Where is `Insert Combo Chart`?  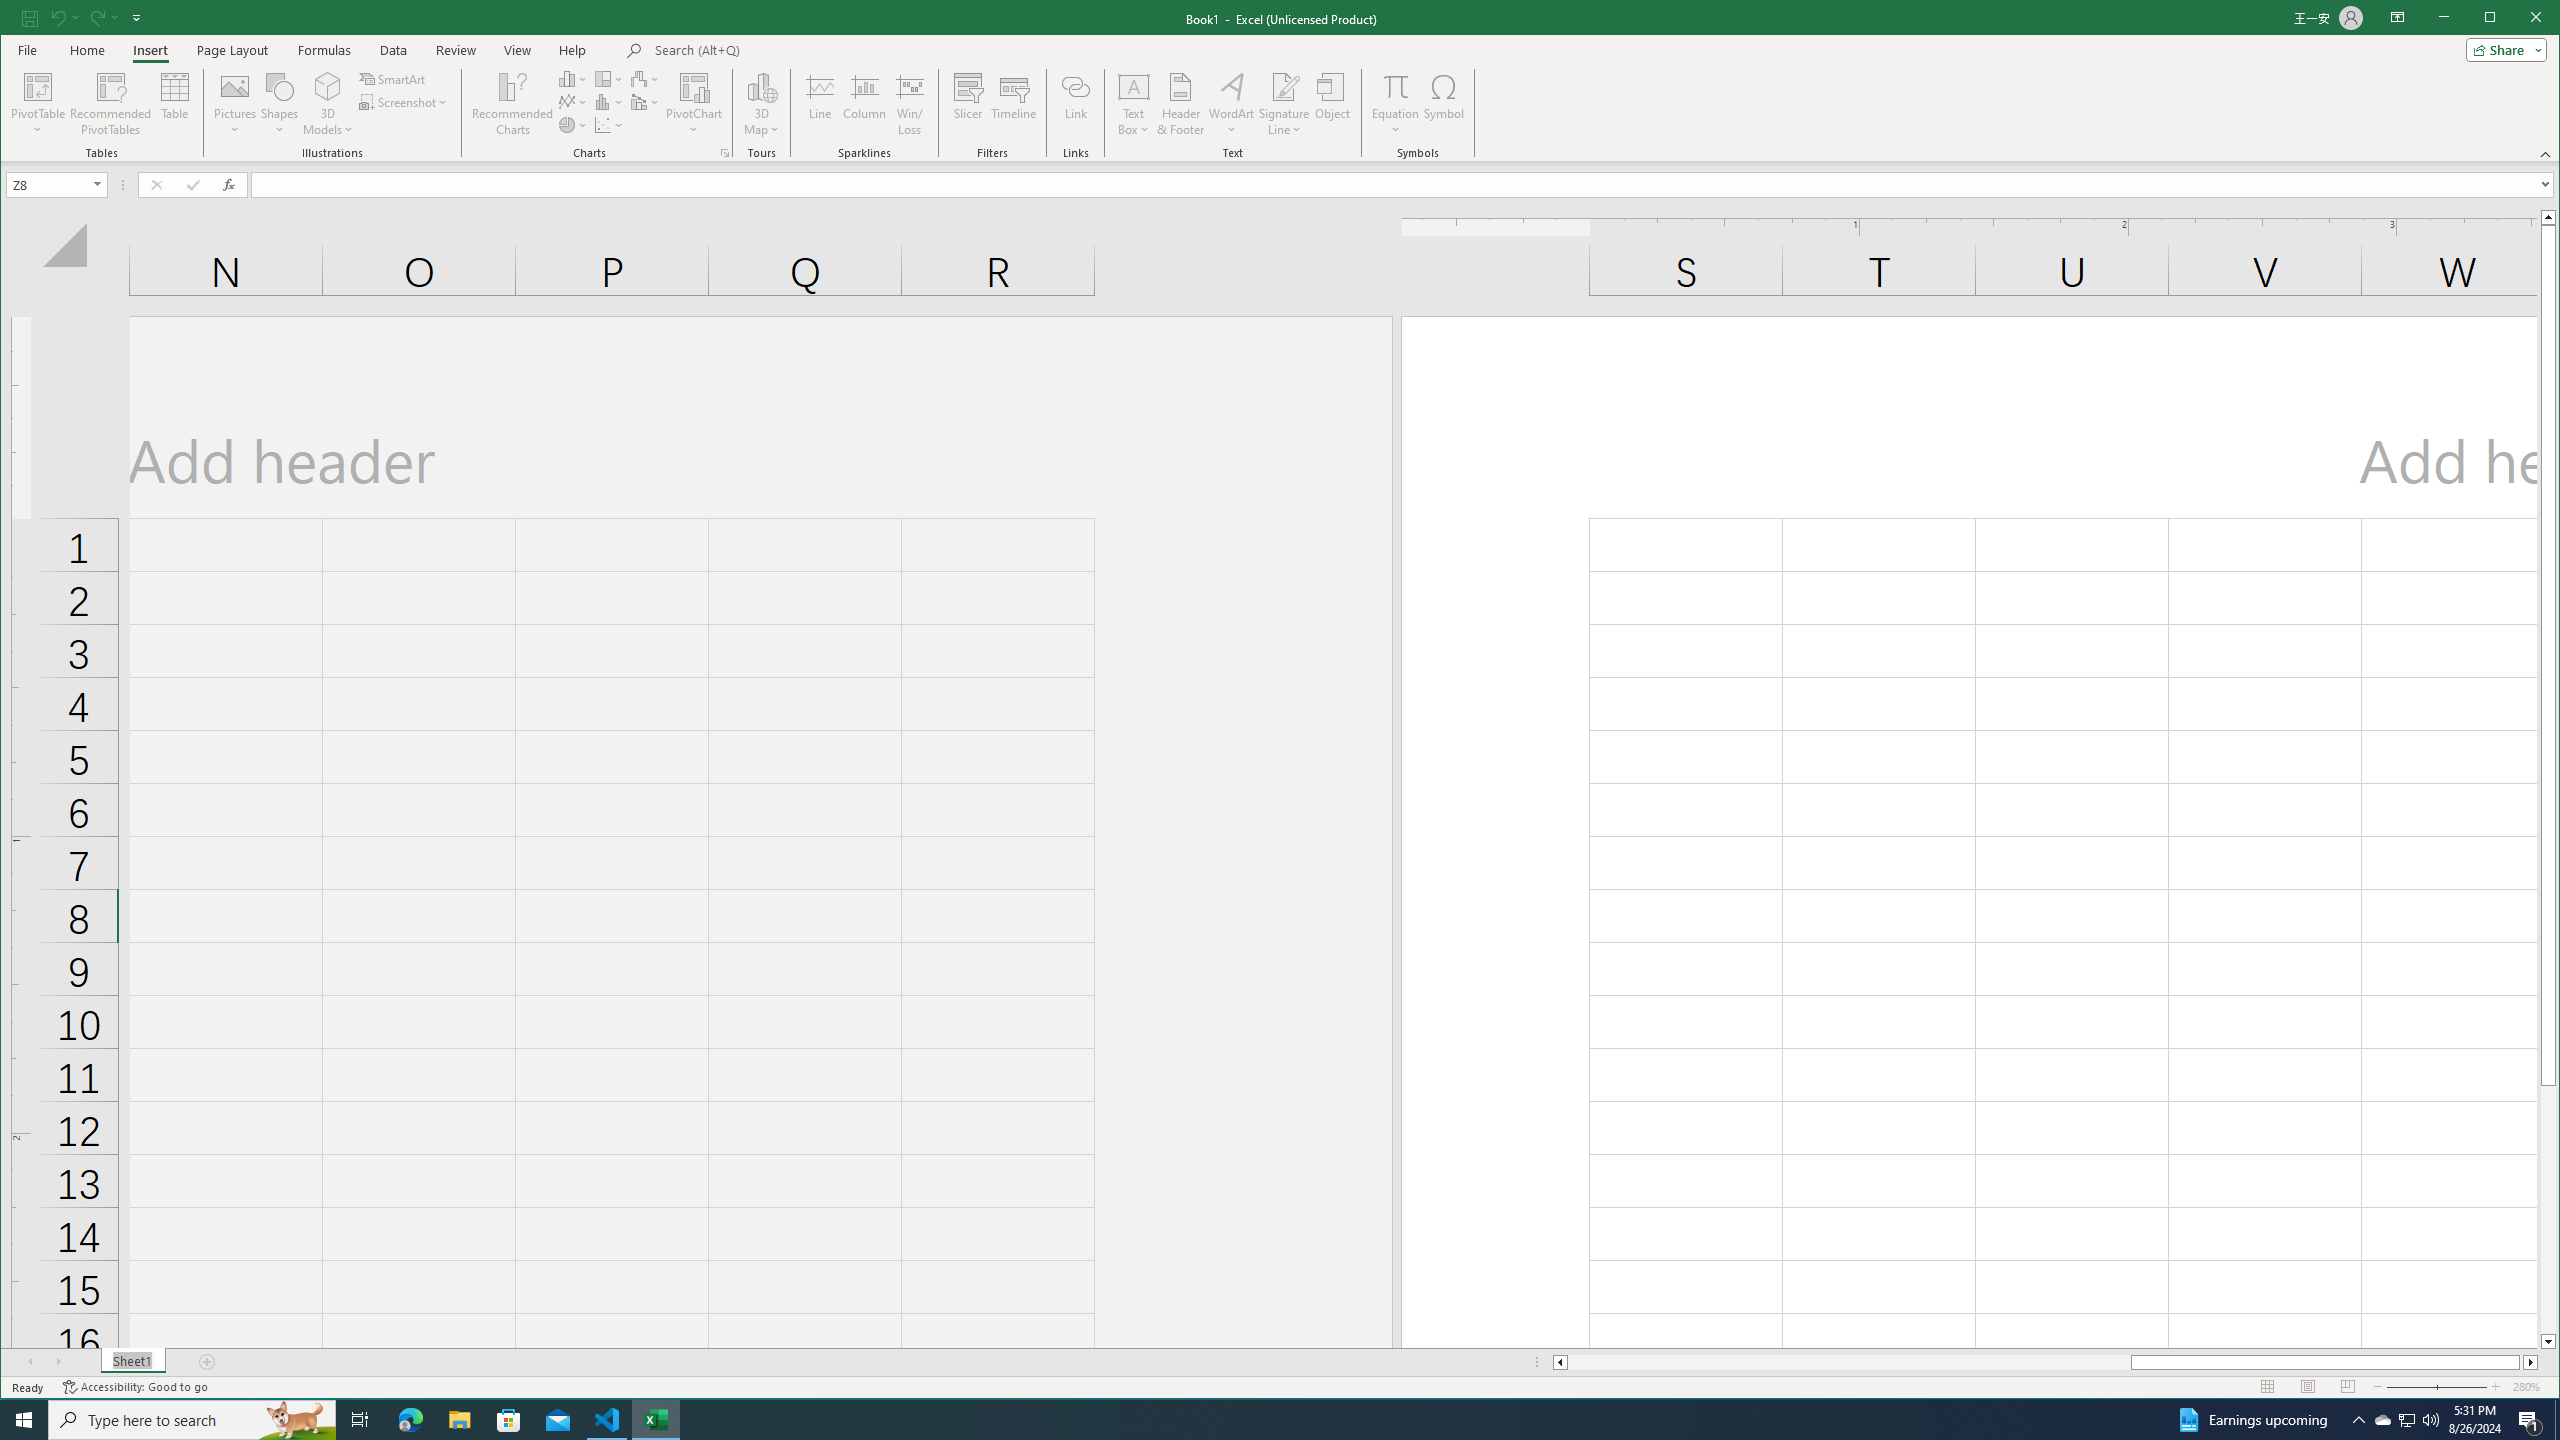
Insert Combo Chart is located at coordinates (645, 102).